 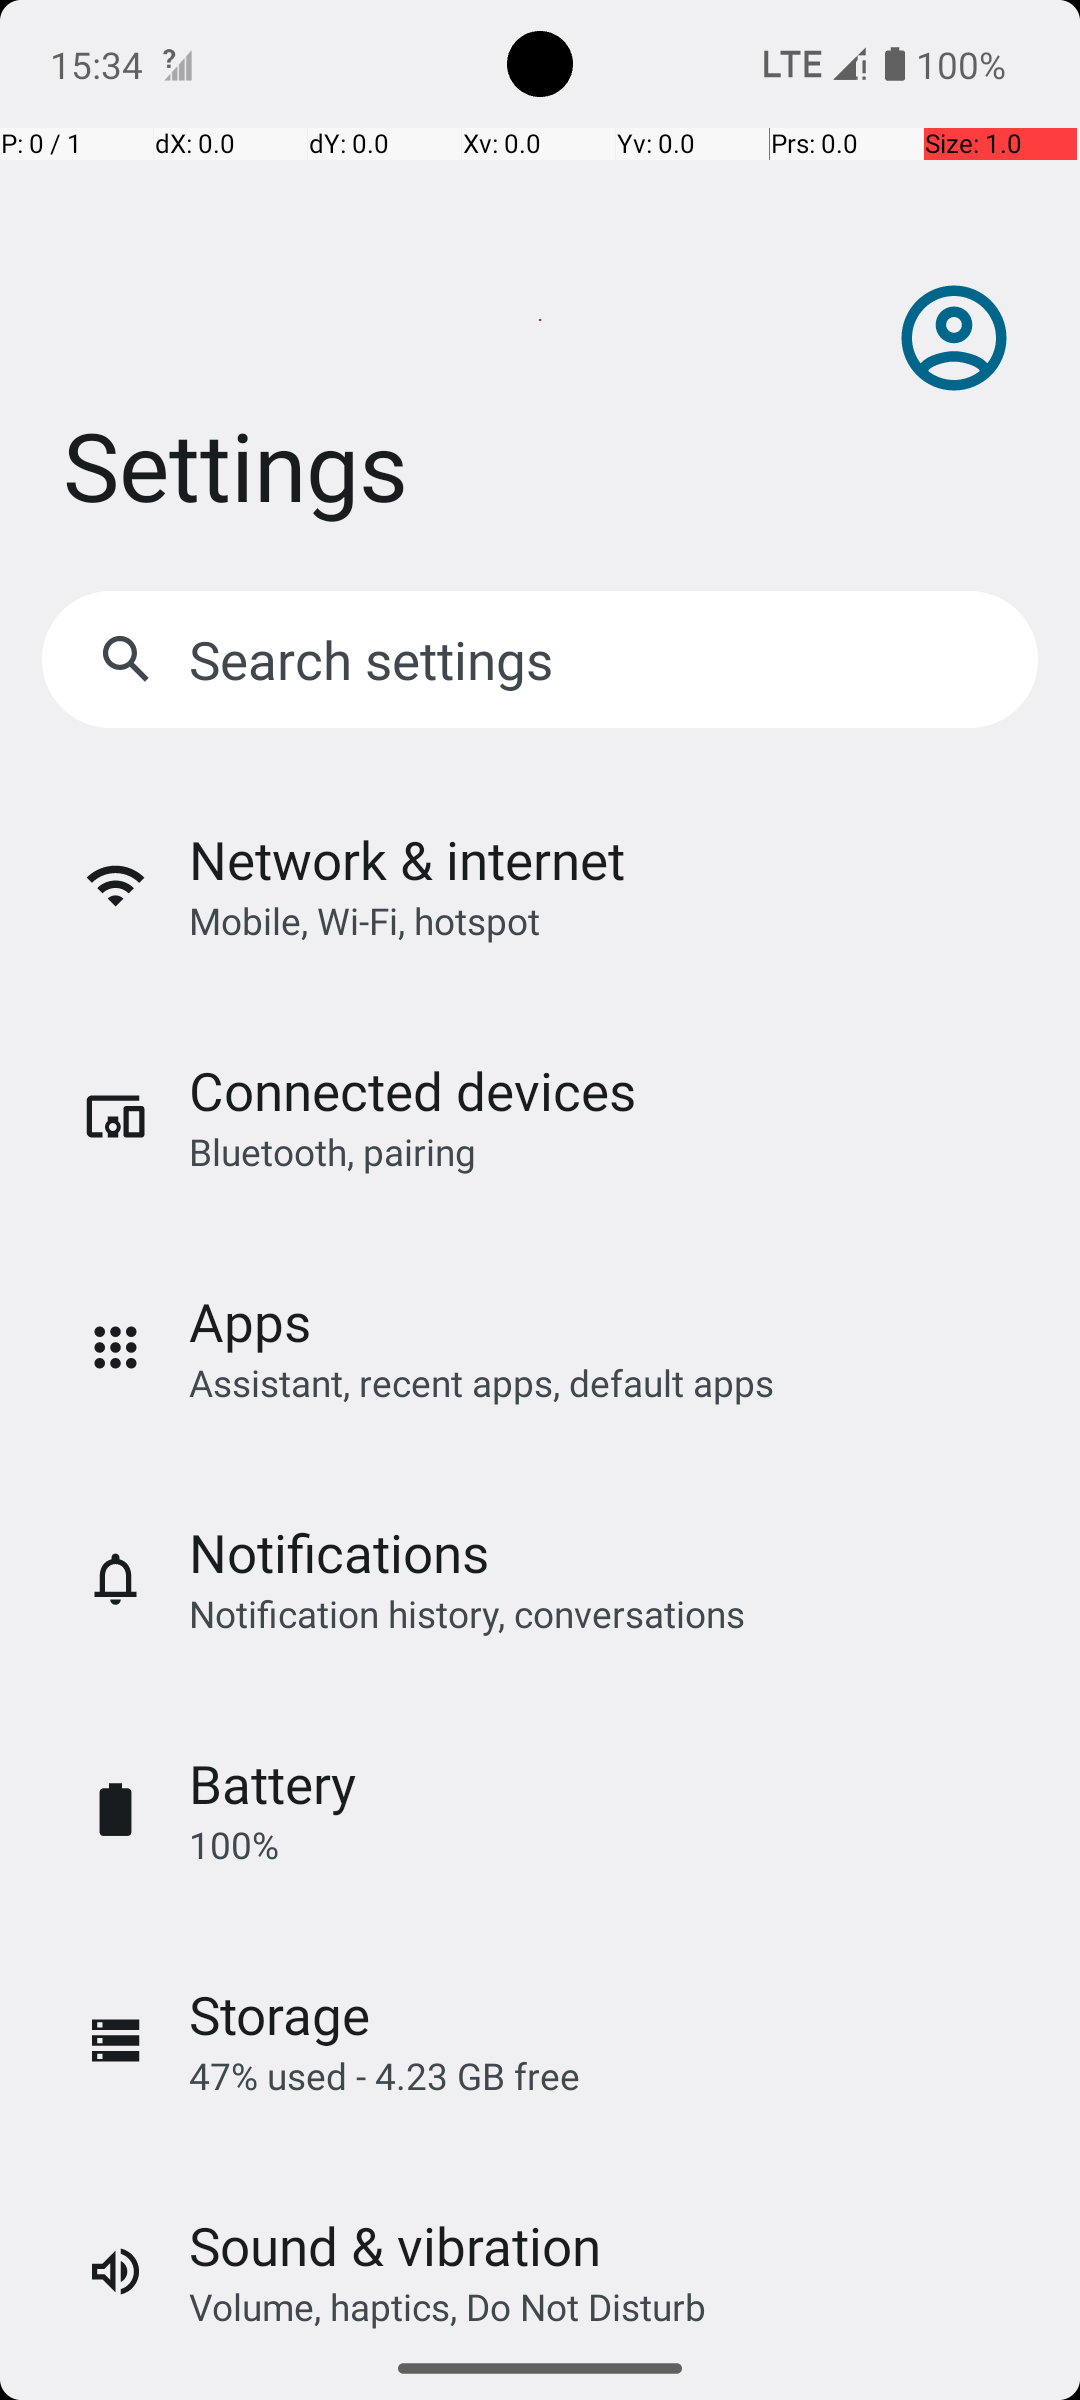 I want to click on 47% used - 4.23 GB free, so click(x=384, y=2076).